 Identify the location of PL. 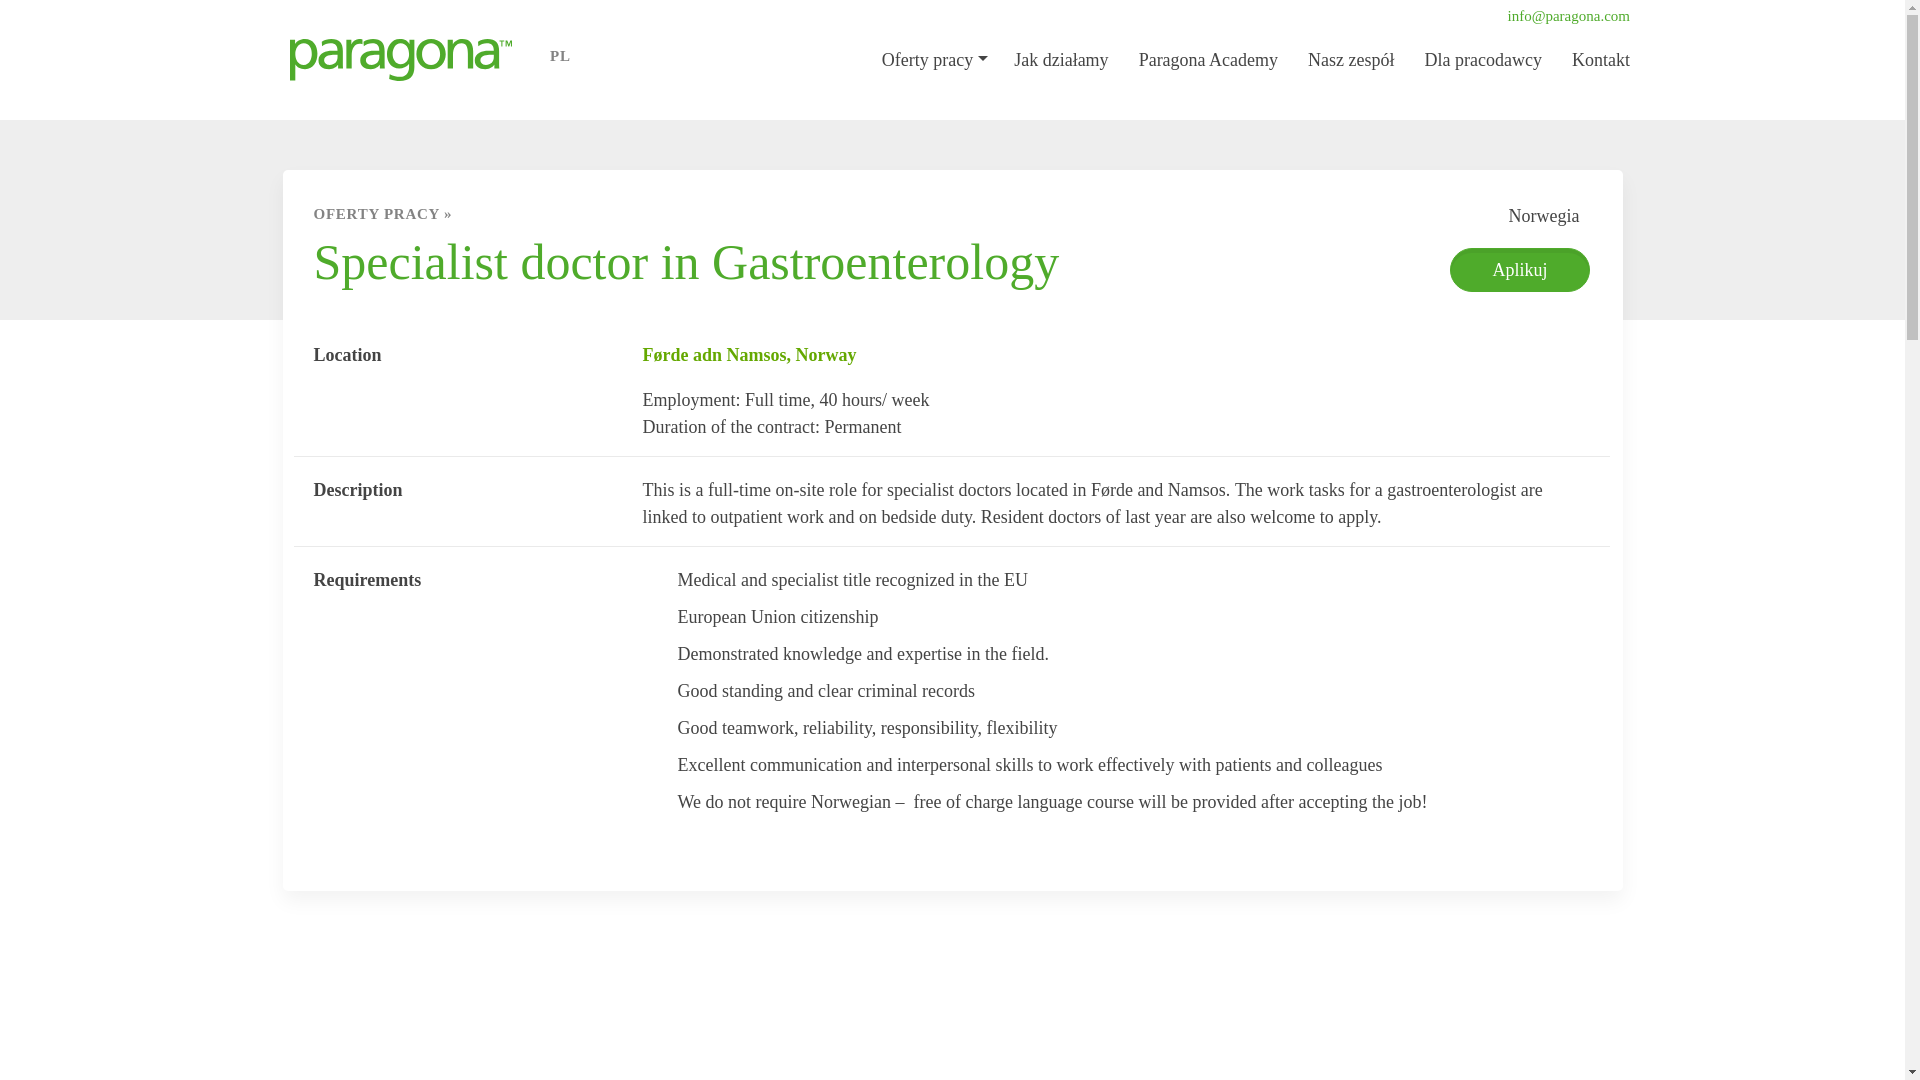
(569, 54).